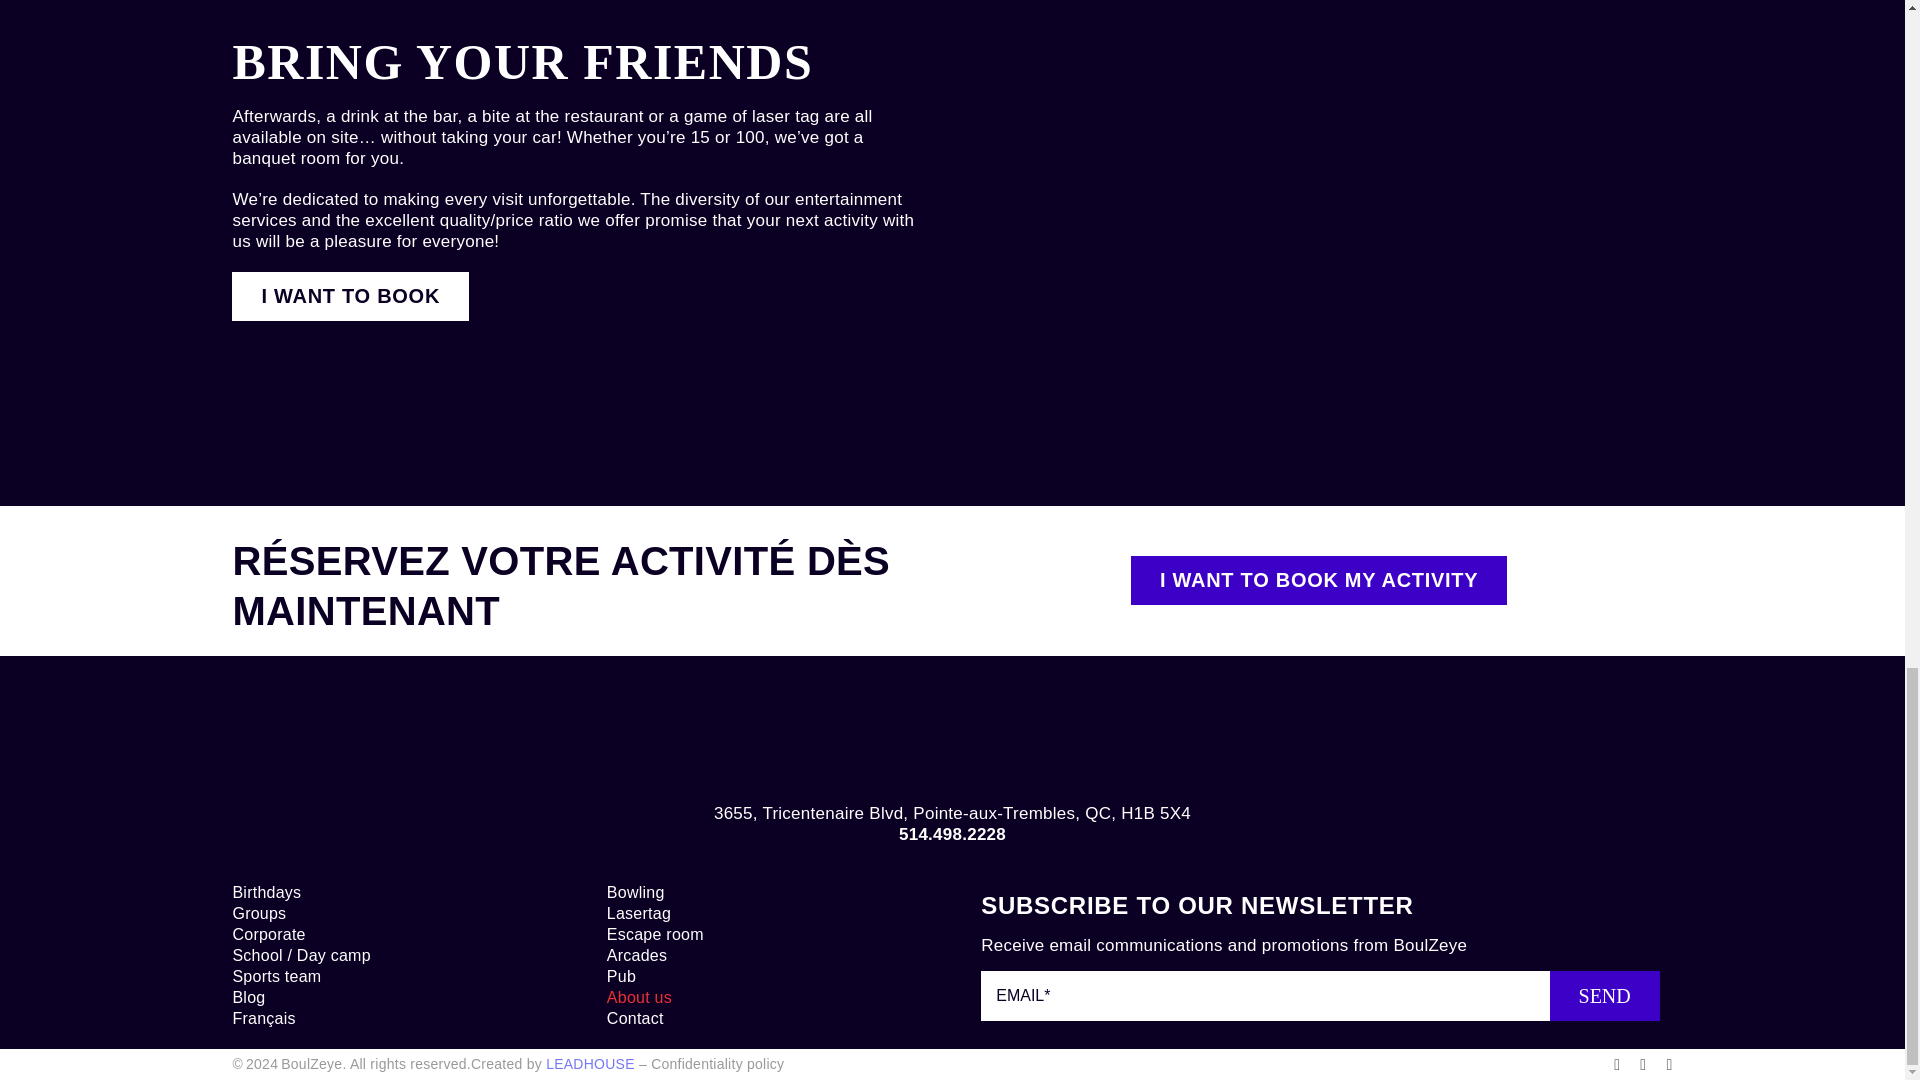 This screenshot has width=1920, height=1080. What do you see at coordinates (390, 892) in the screenshot?
I see `Birthdays` at bounding box center [390, 892].